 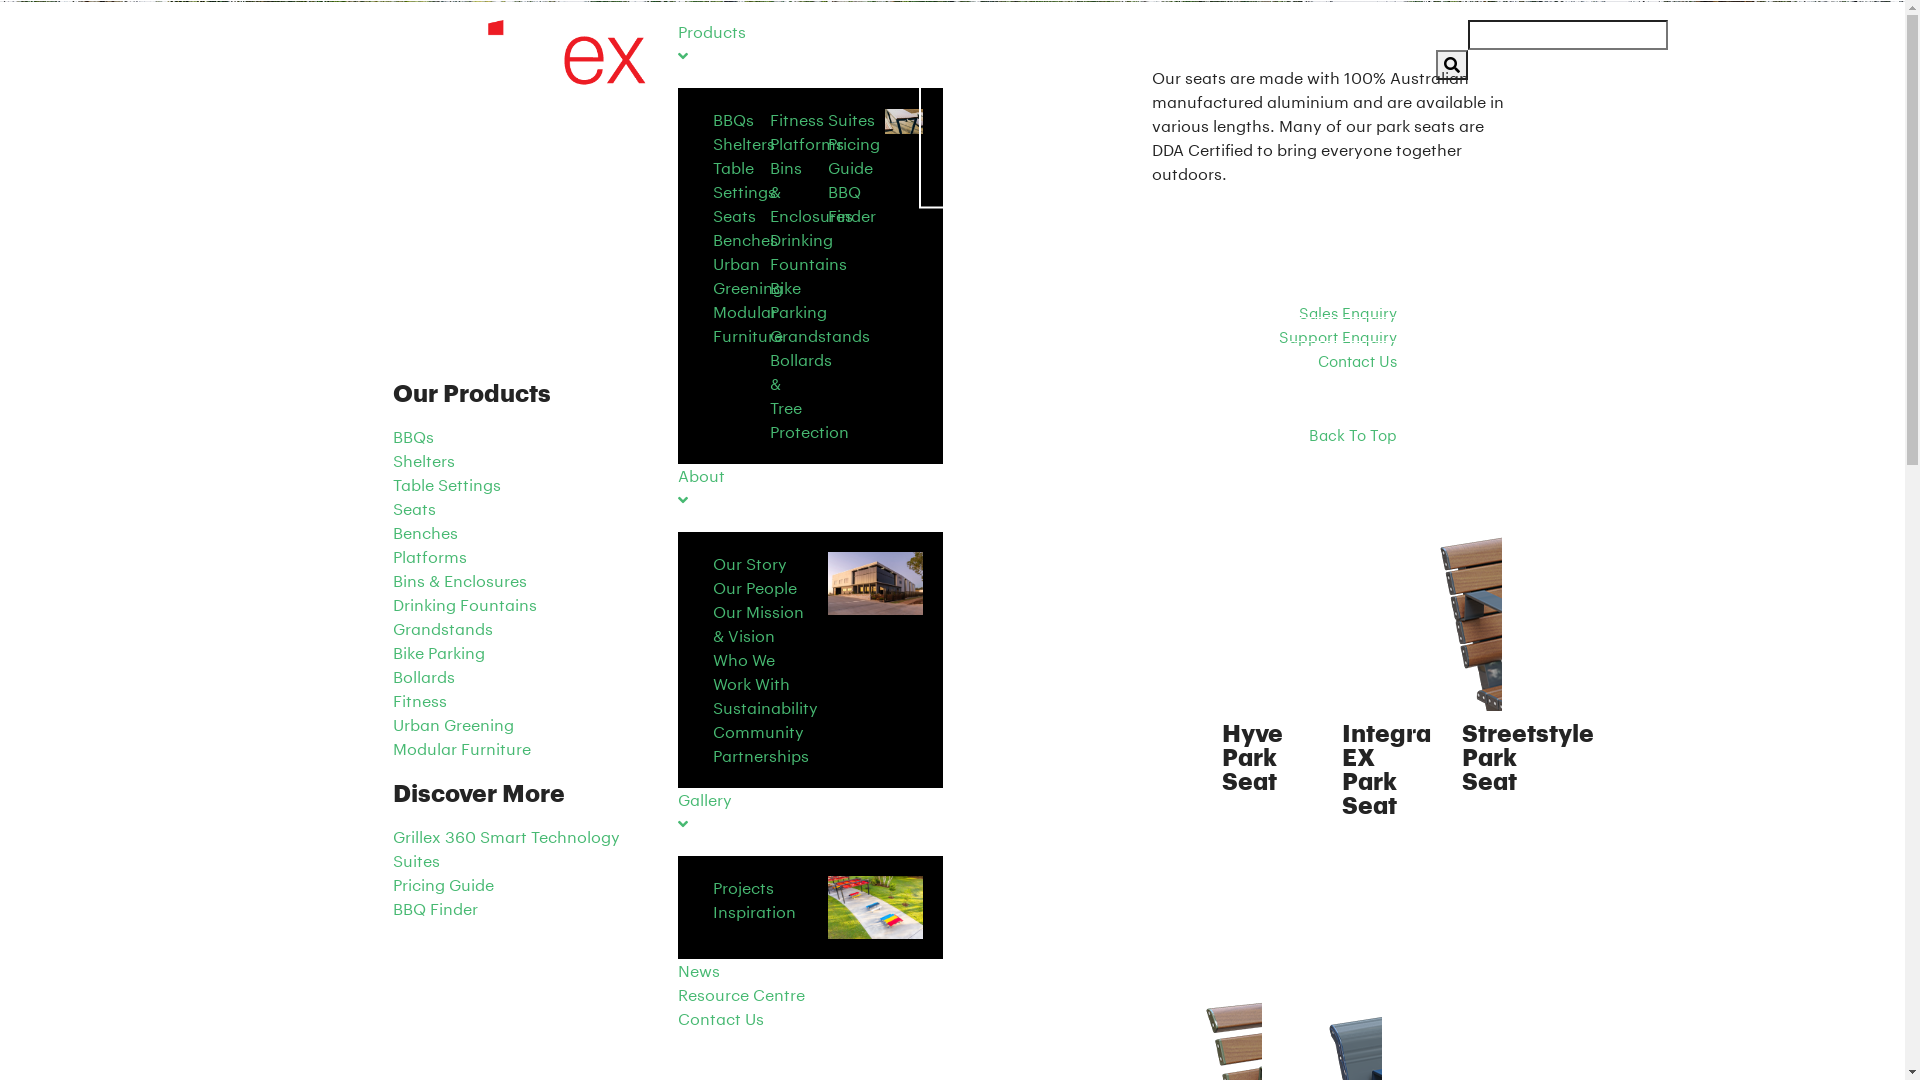 I want to click on BBQ Finder, so click(x=852, y=204).